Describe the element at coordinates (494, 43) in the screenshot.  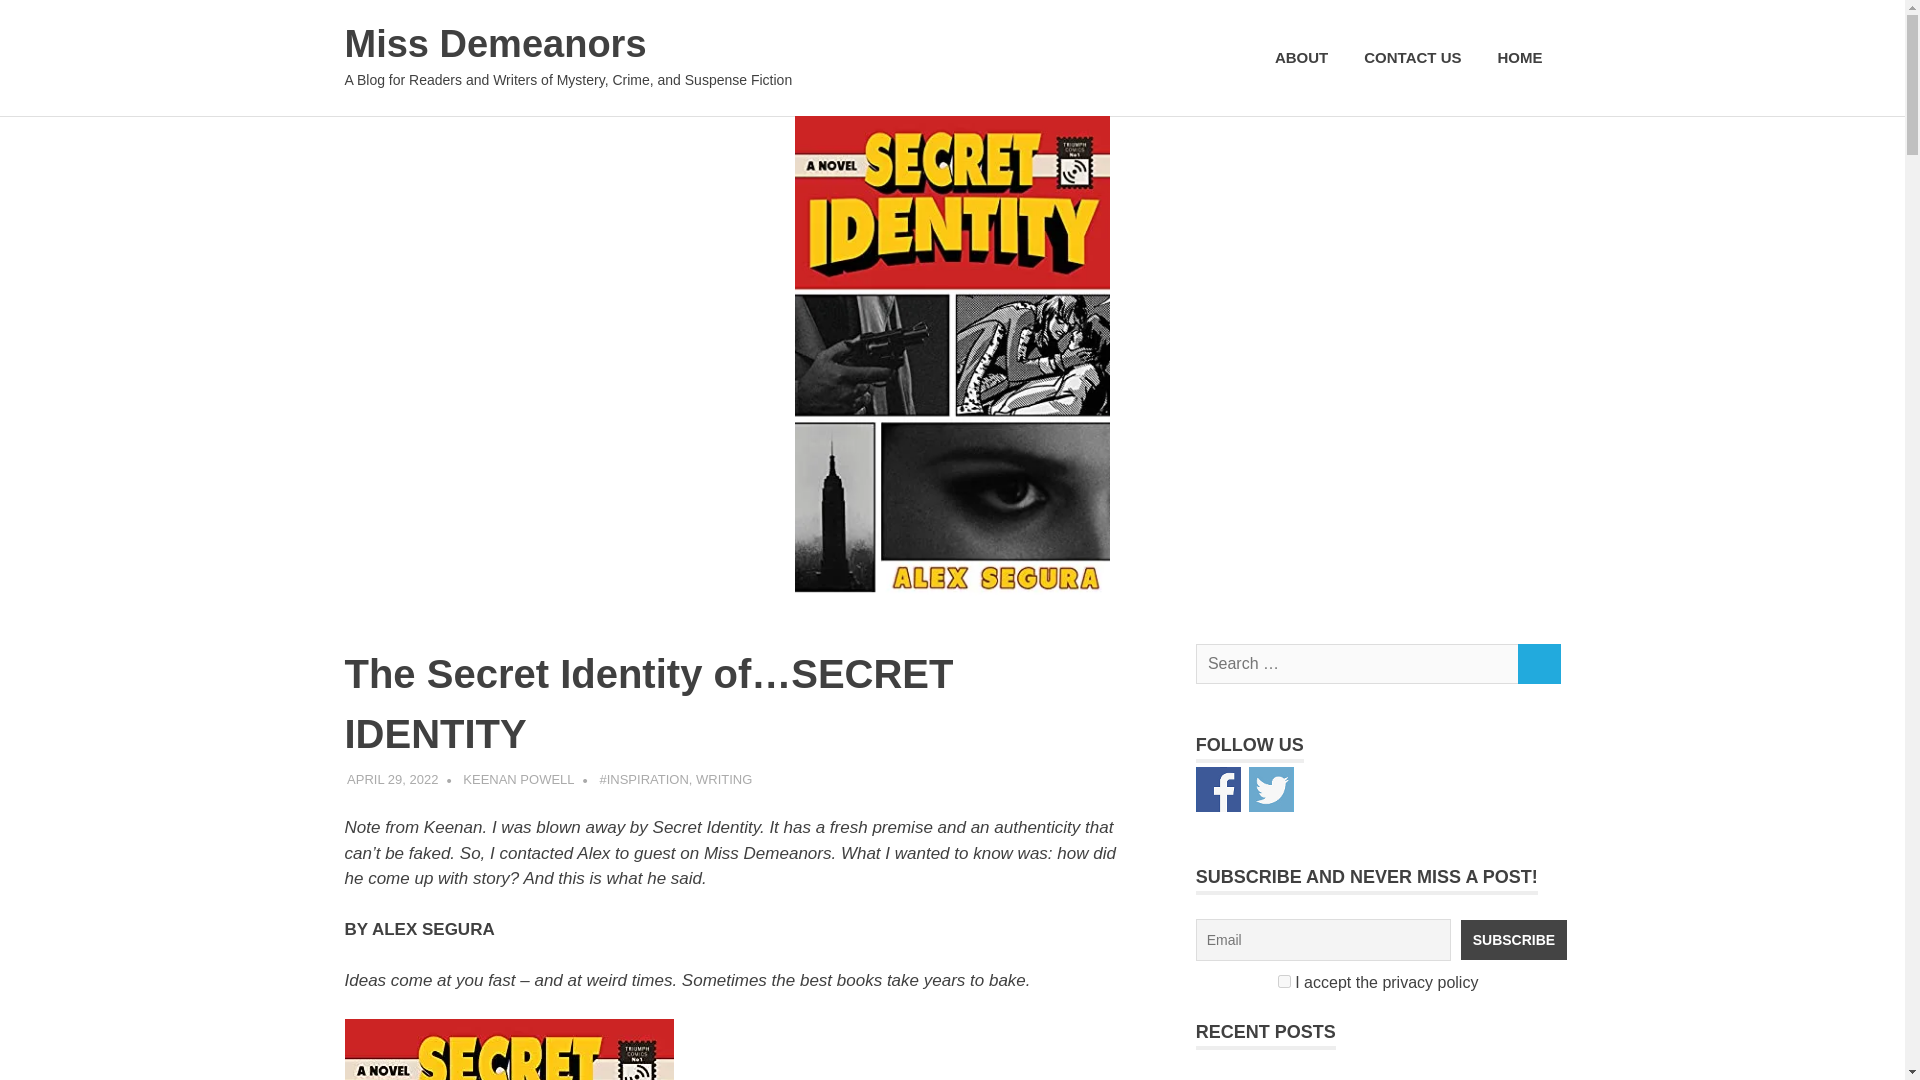
I see `Miss Demeanors` at that location.